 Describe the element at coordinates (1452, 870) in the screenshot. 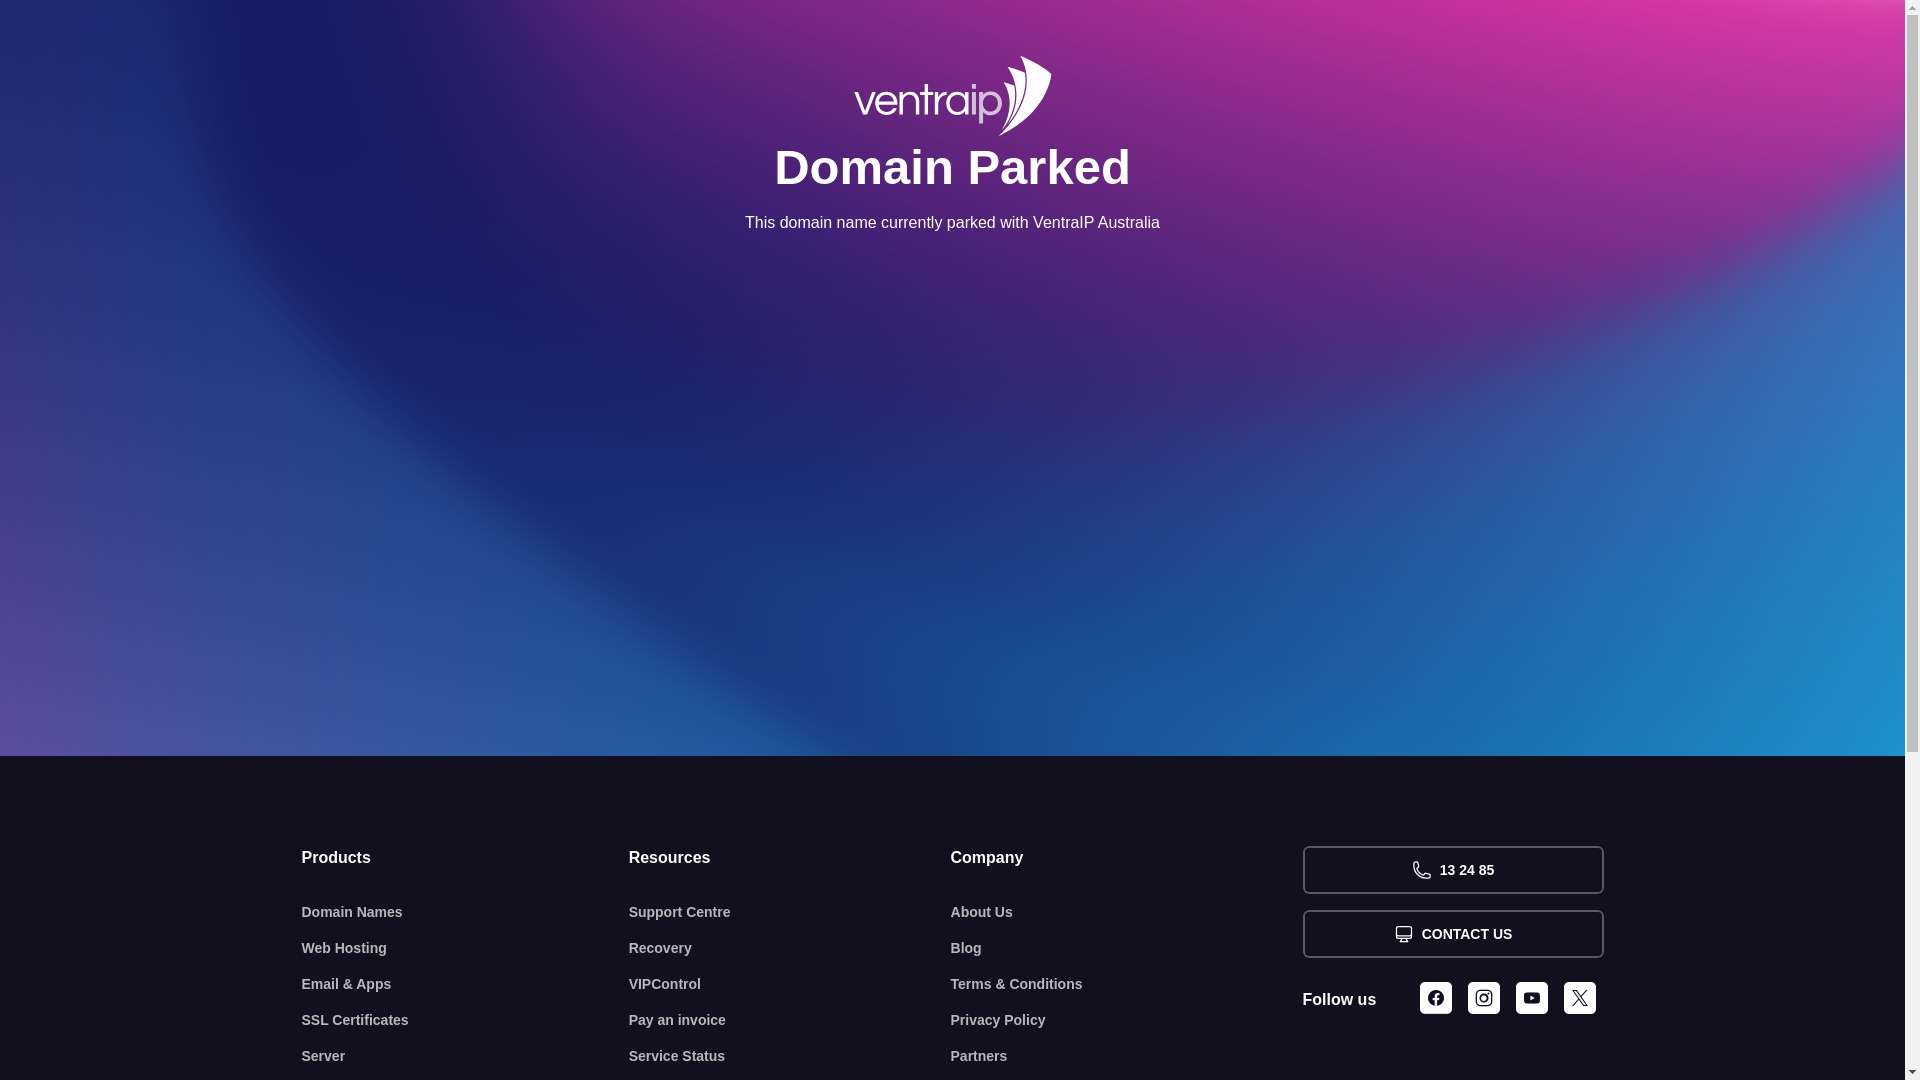

I see `13 24 85` at that location.